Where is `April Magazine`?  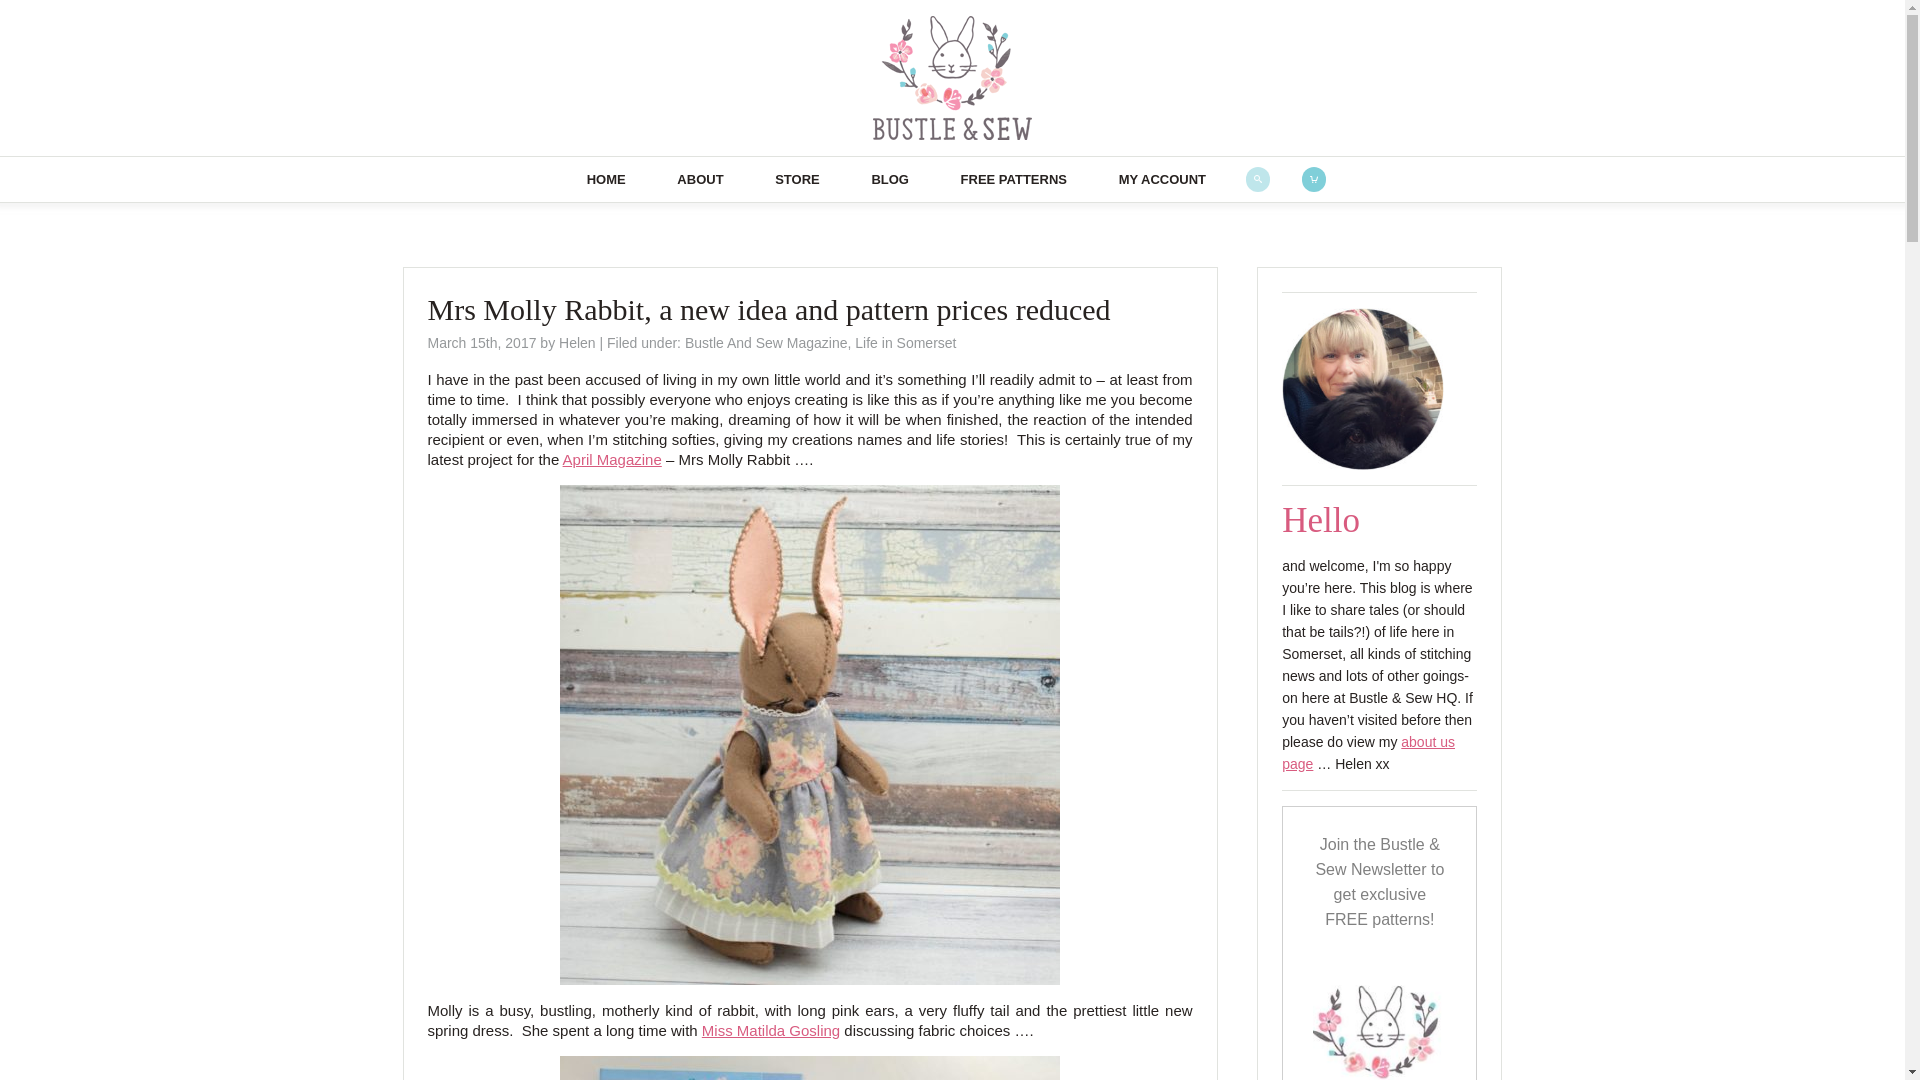 April Magazine is located at coordinates (612, 459).